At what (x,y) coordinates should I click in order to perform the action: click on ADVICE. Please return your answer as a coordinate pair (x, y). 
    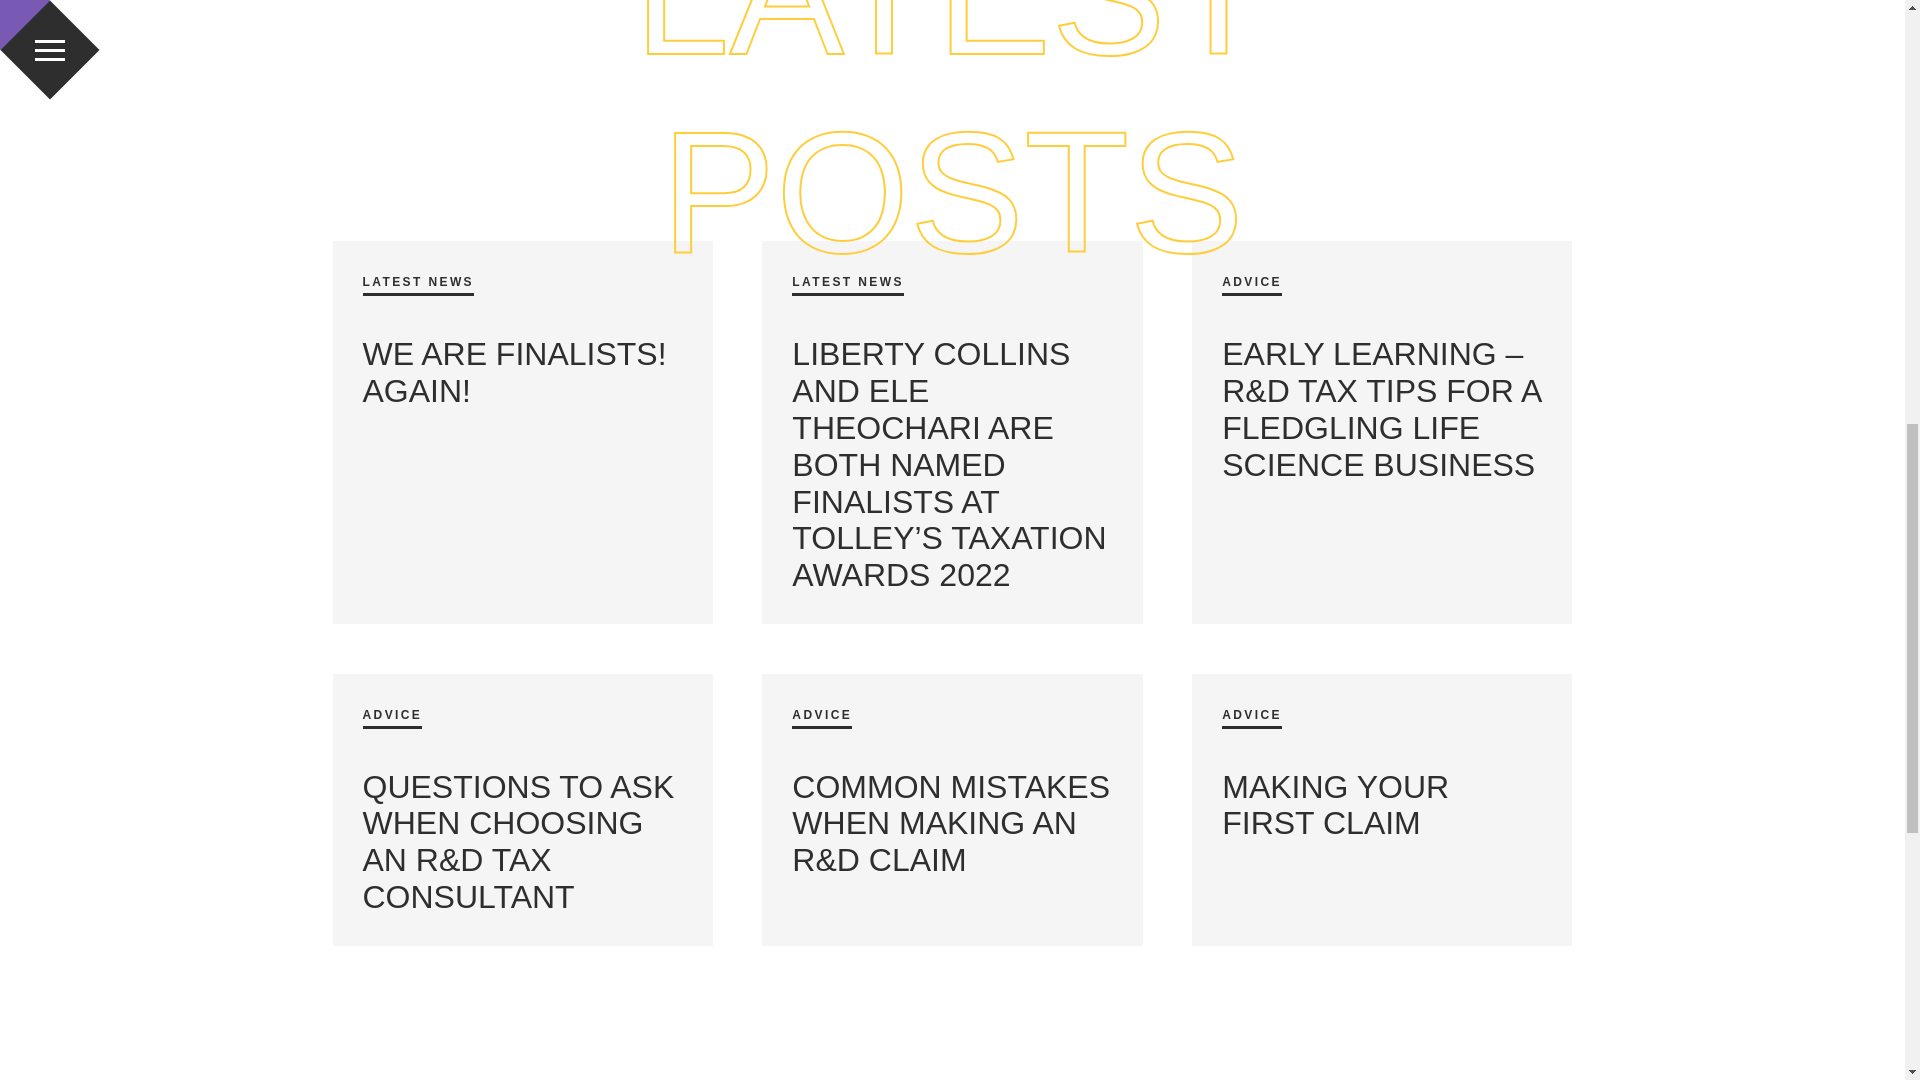
    Looking at the image, I should click on (1252, 718).